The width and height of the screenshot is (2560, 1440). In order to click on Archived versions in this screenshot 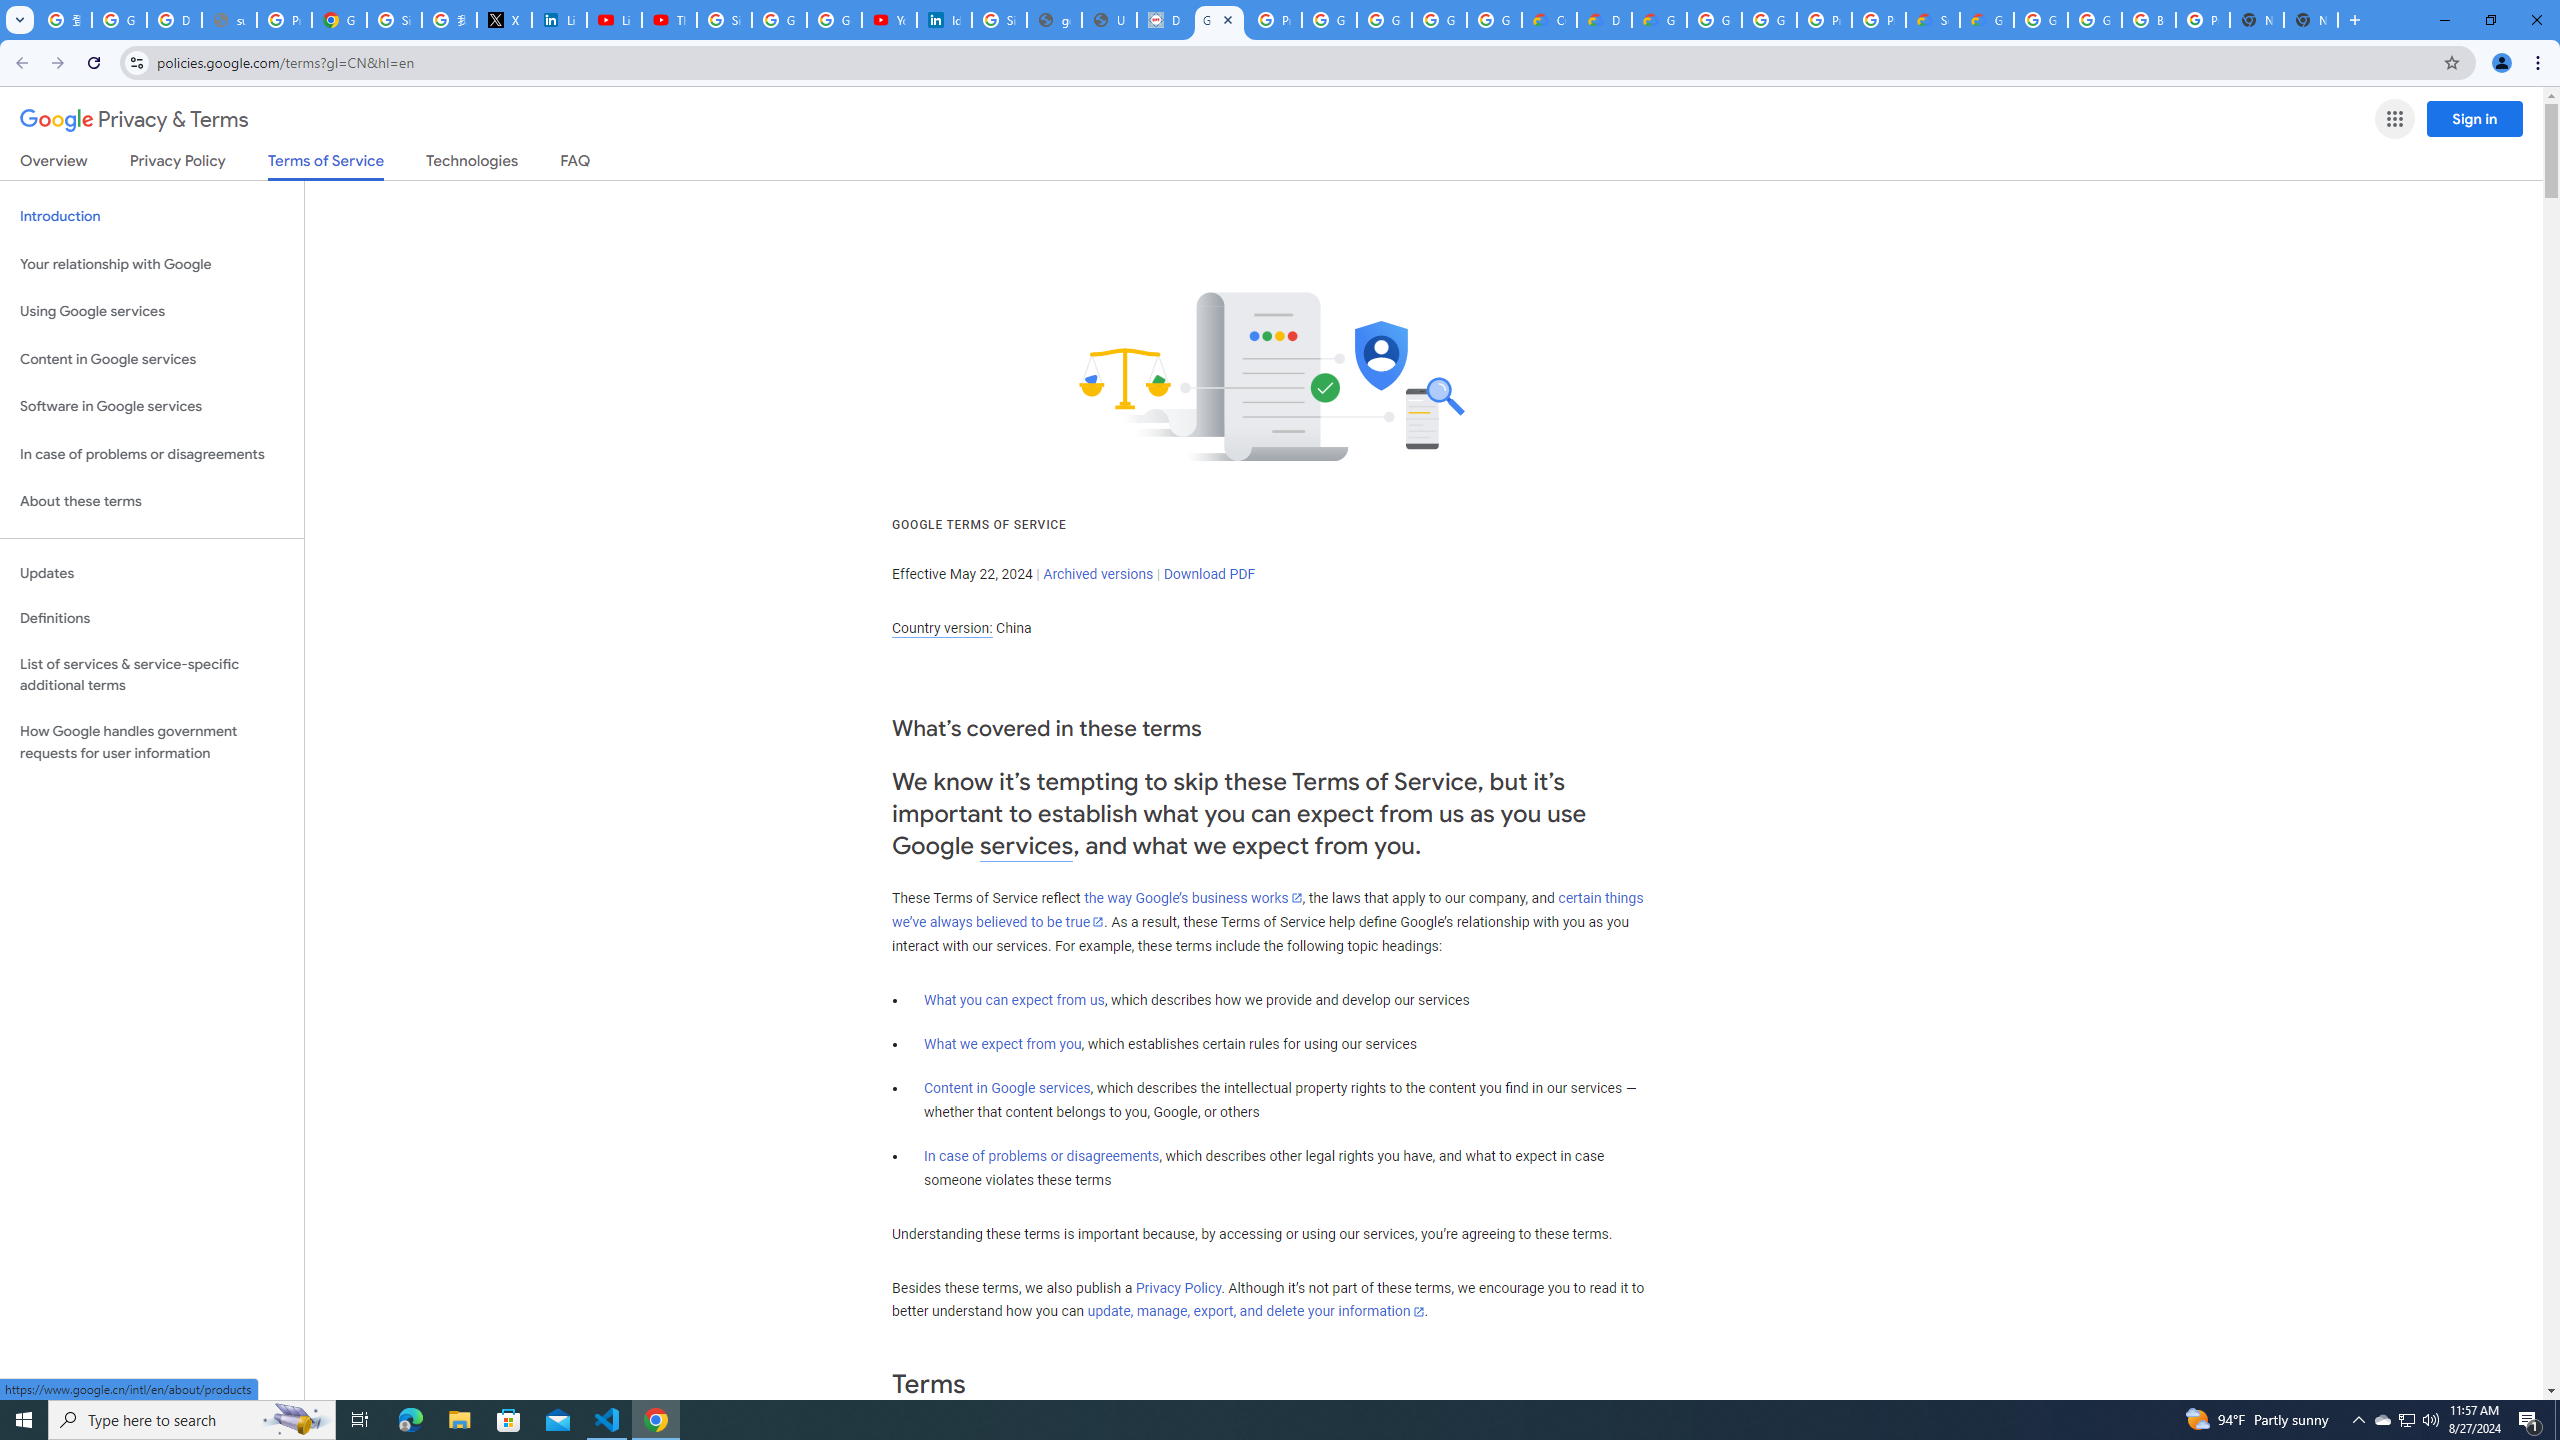, I will do `click(1098, 574)`.